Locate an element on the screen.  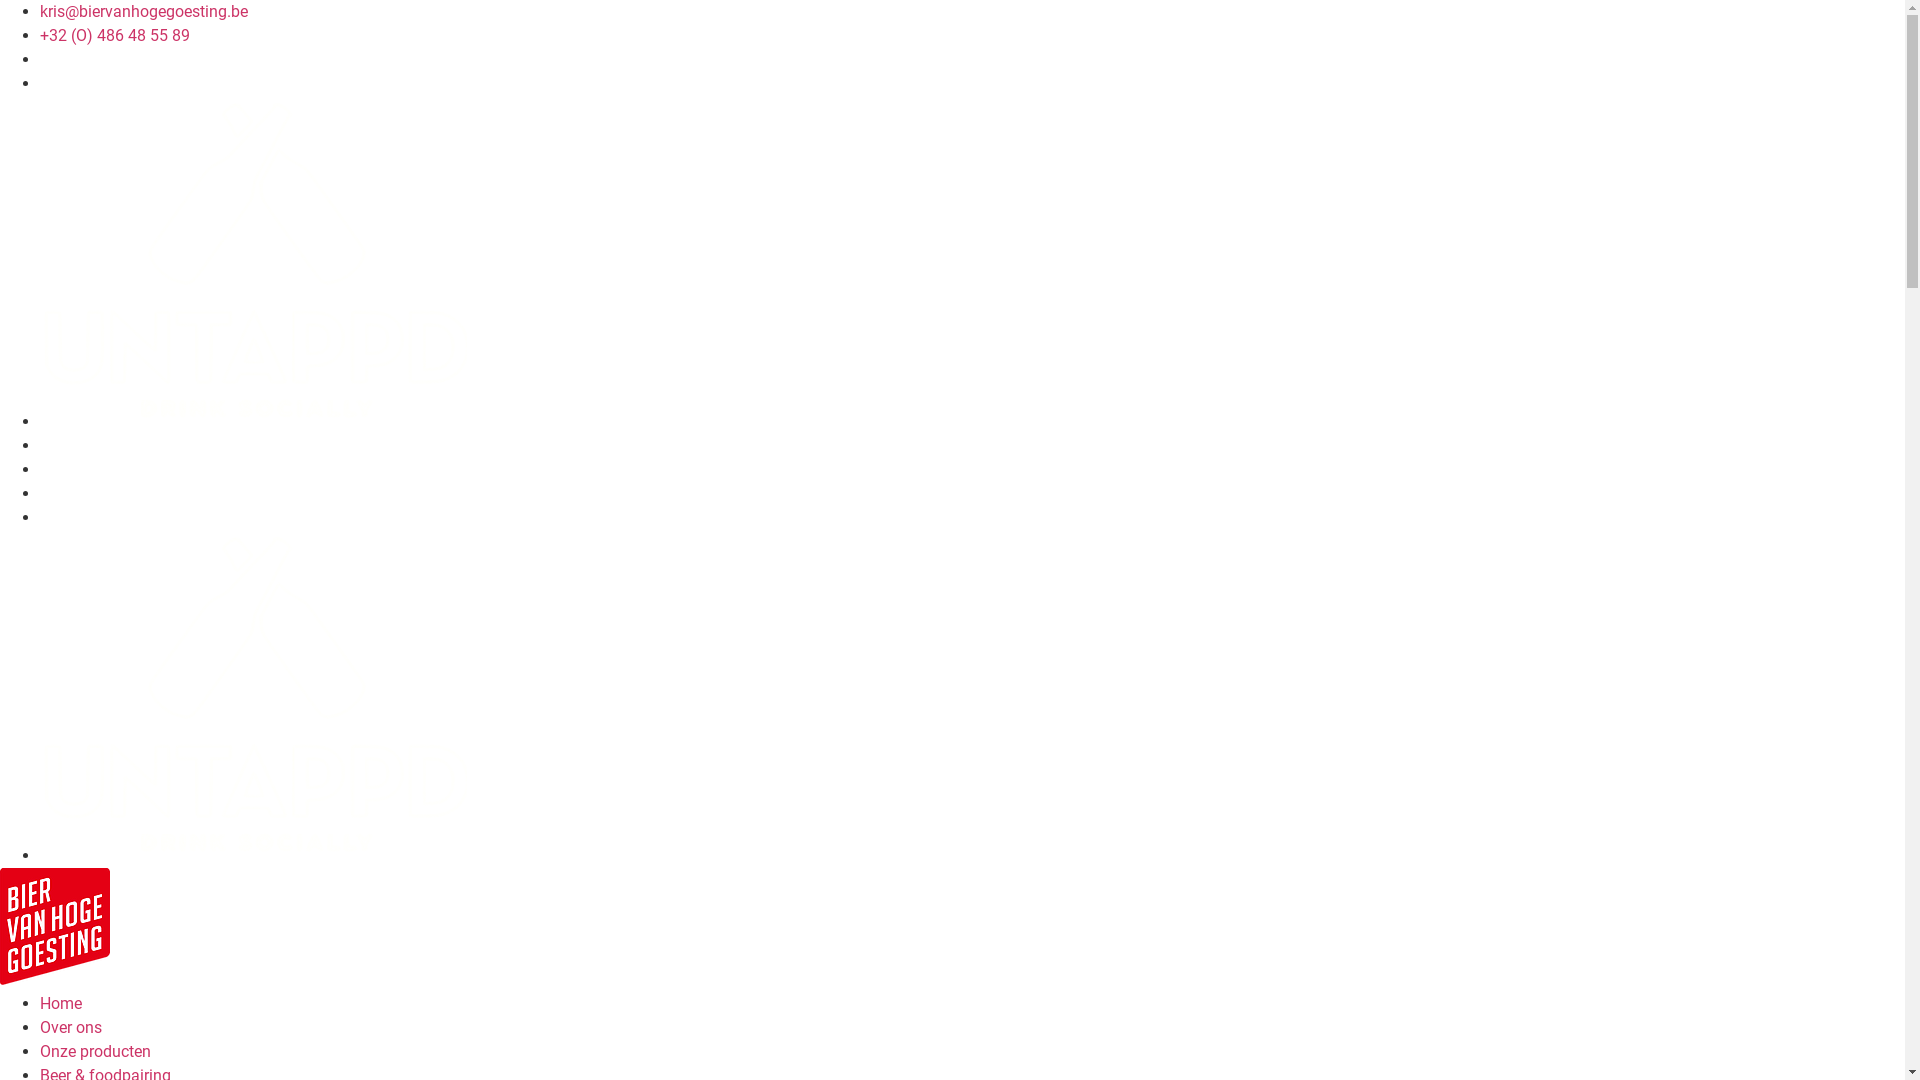
Over ons is located at coordinates (71, 1027).